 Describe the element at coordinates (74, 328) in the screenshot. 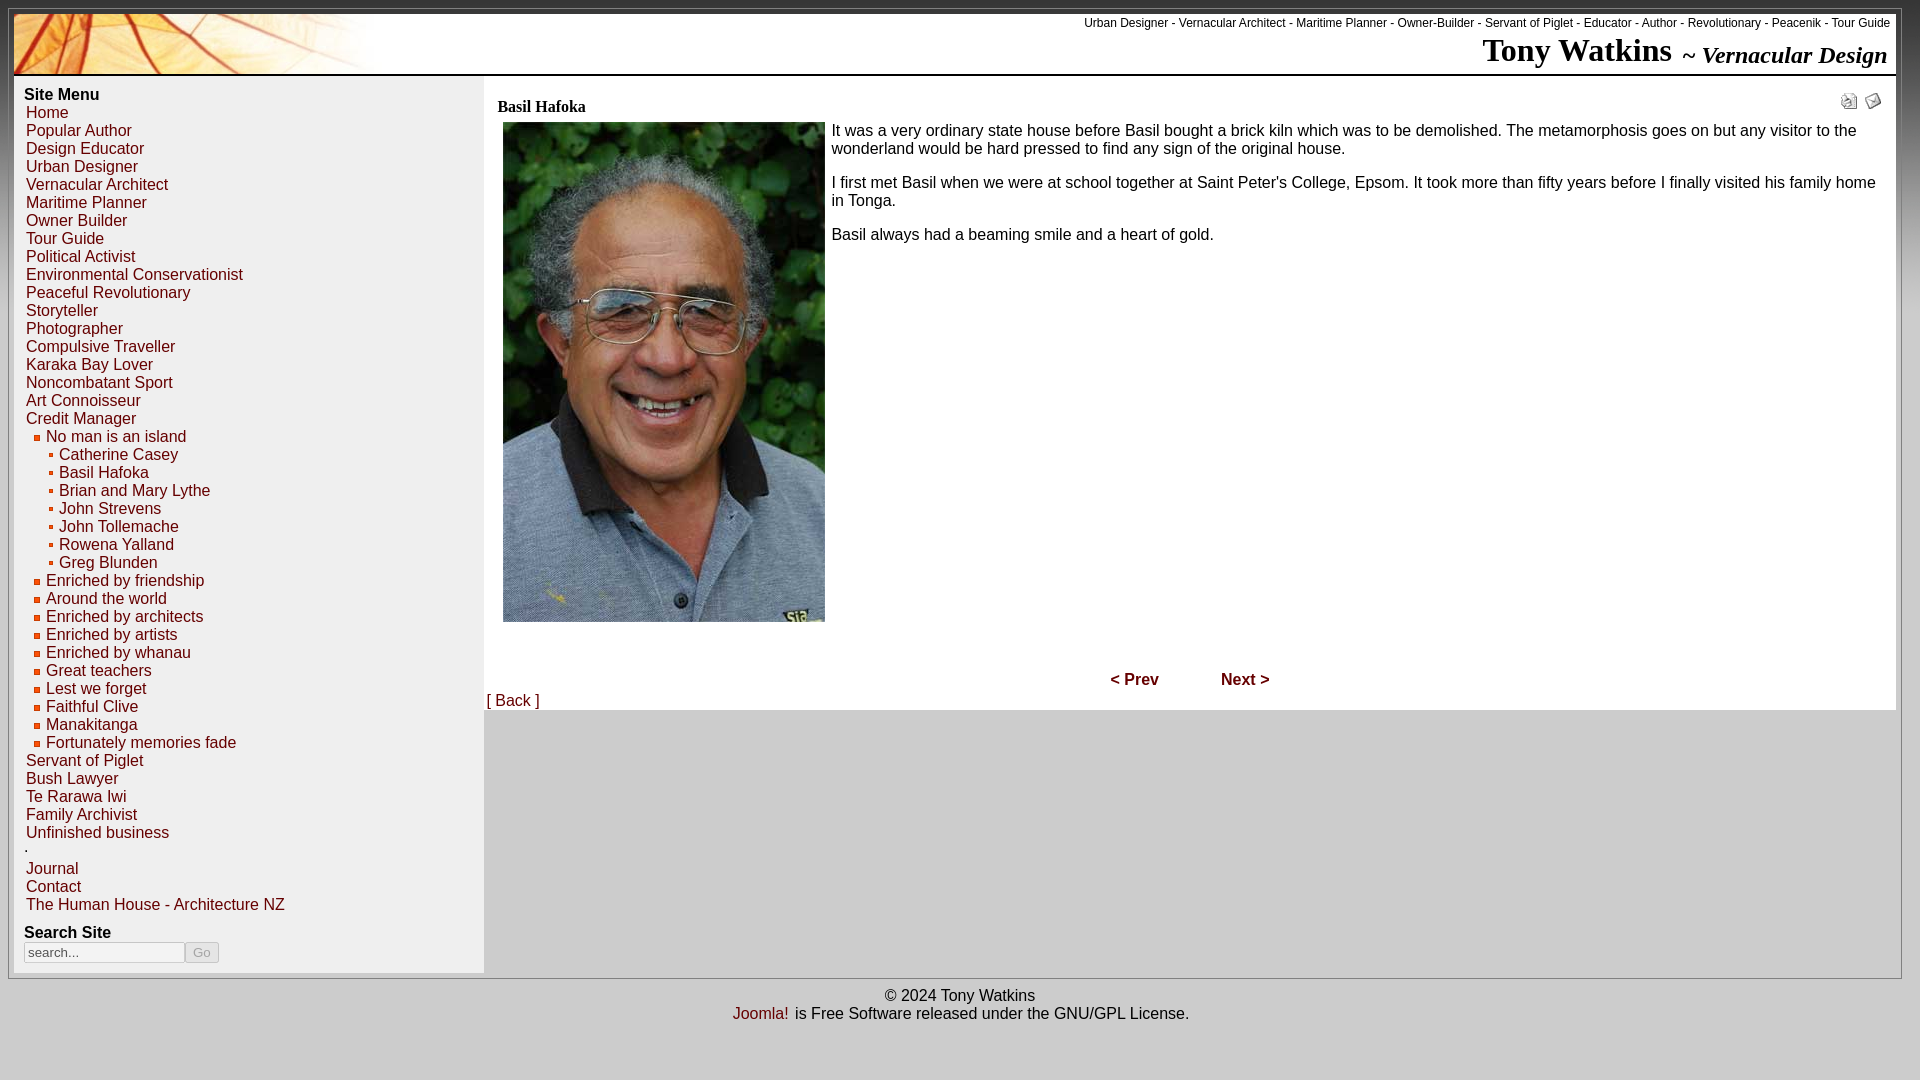

I see `Photographer` at that location.